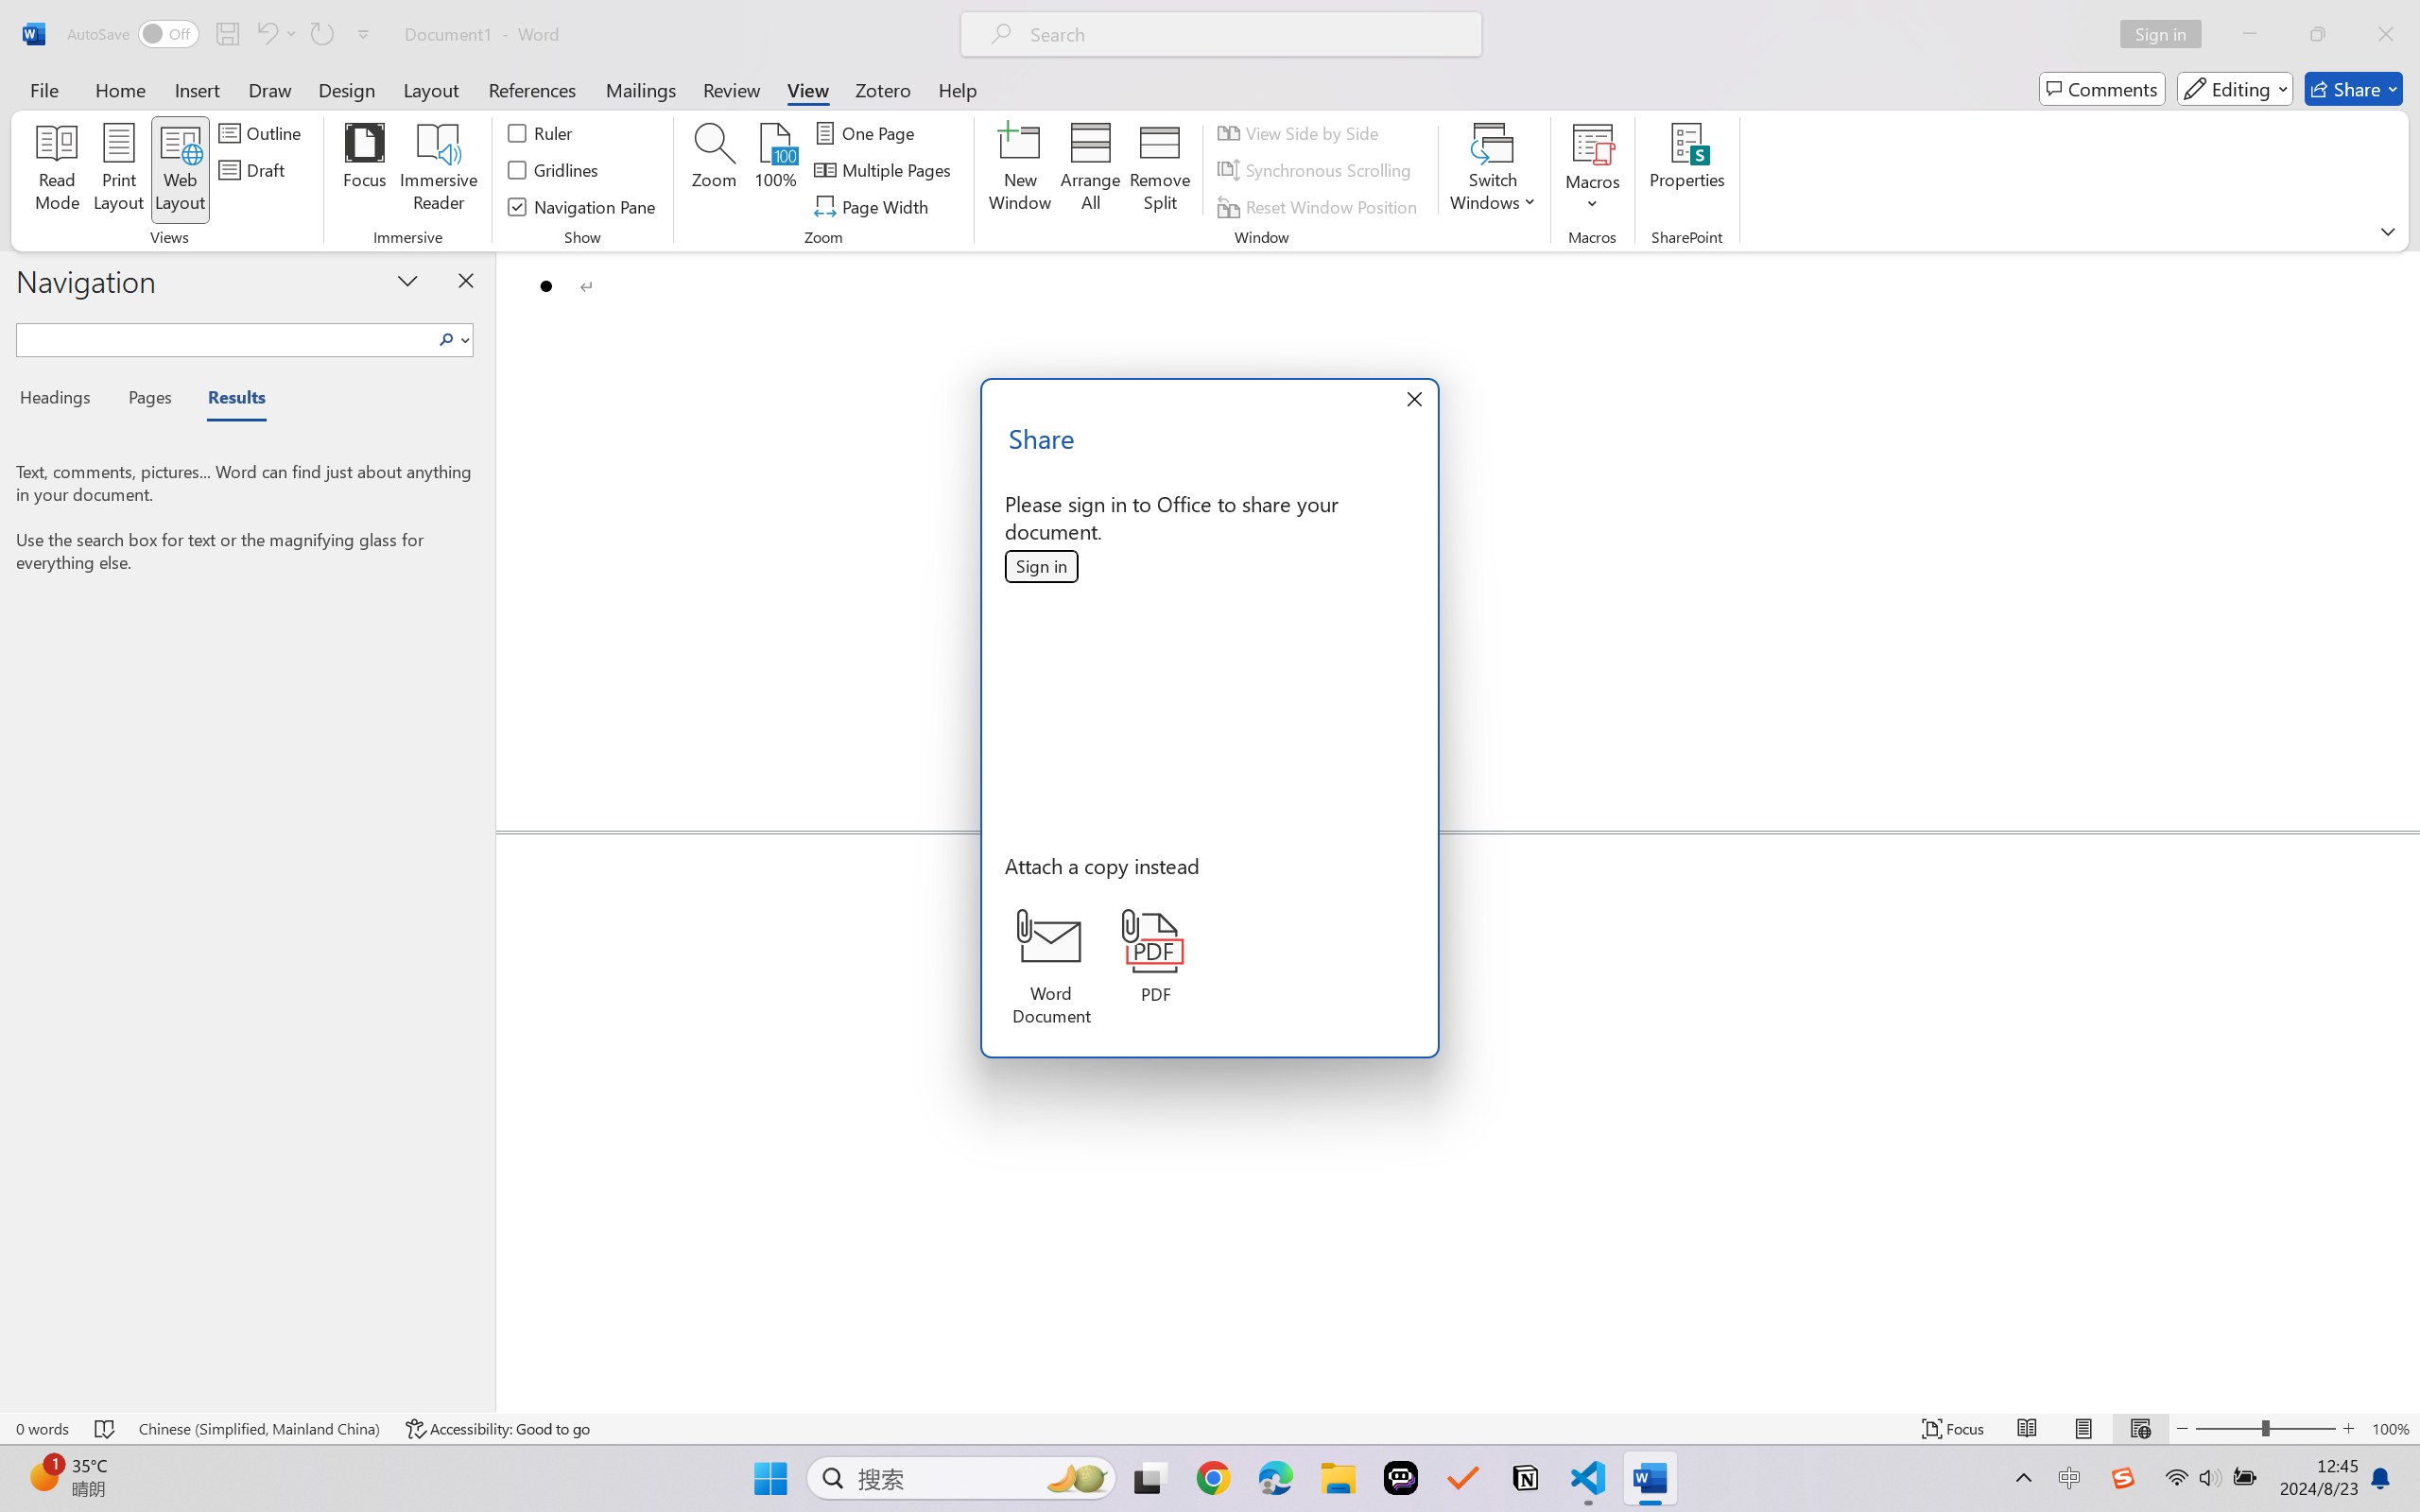 Image resolution: width=2420 pixels, height=1512 pixels. What do you see at coordinates (1051, 968) in the screenshot?
I see `Word Document` at bounding box center [1051, 968].